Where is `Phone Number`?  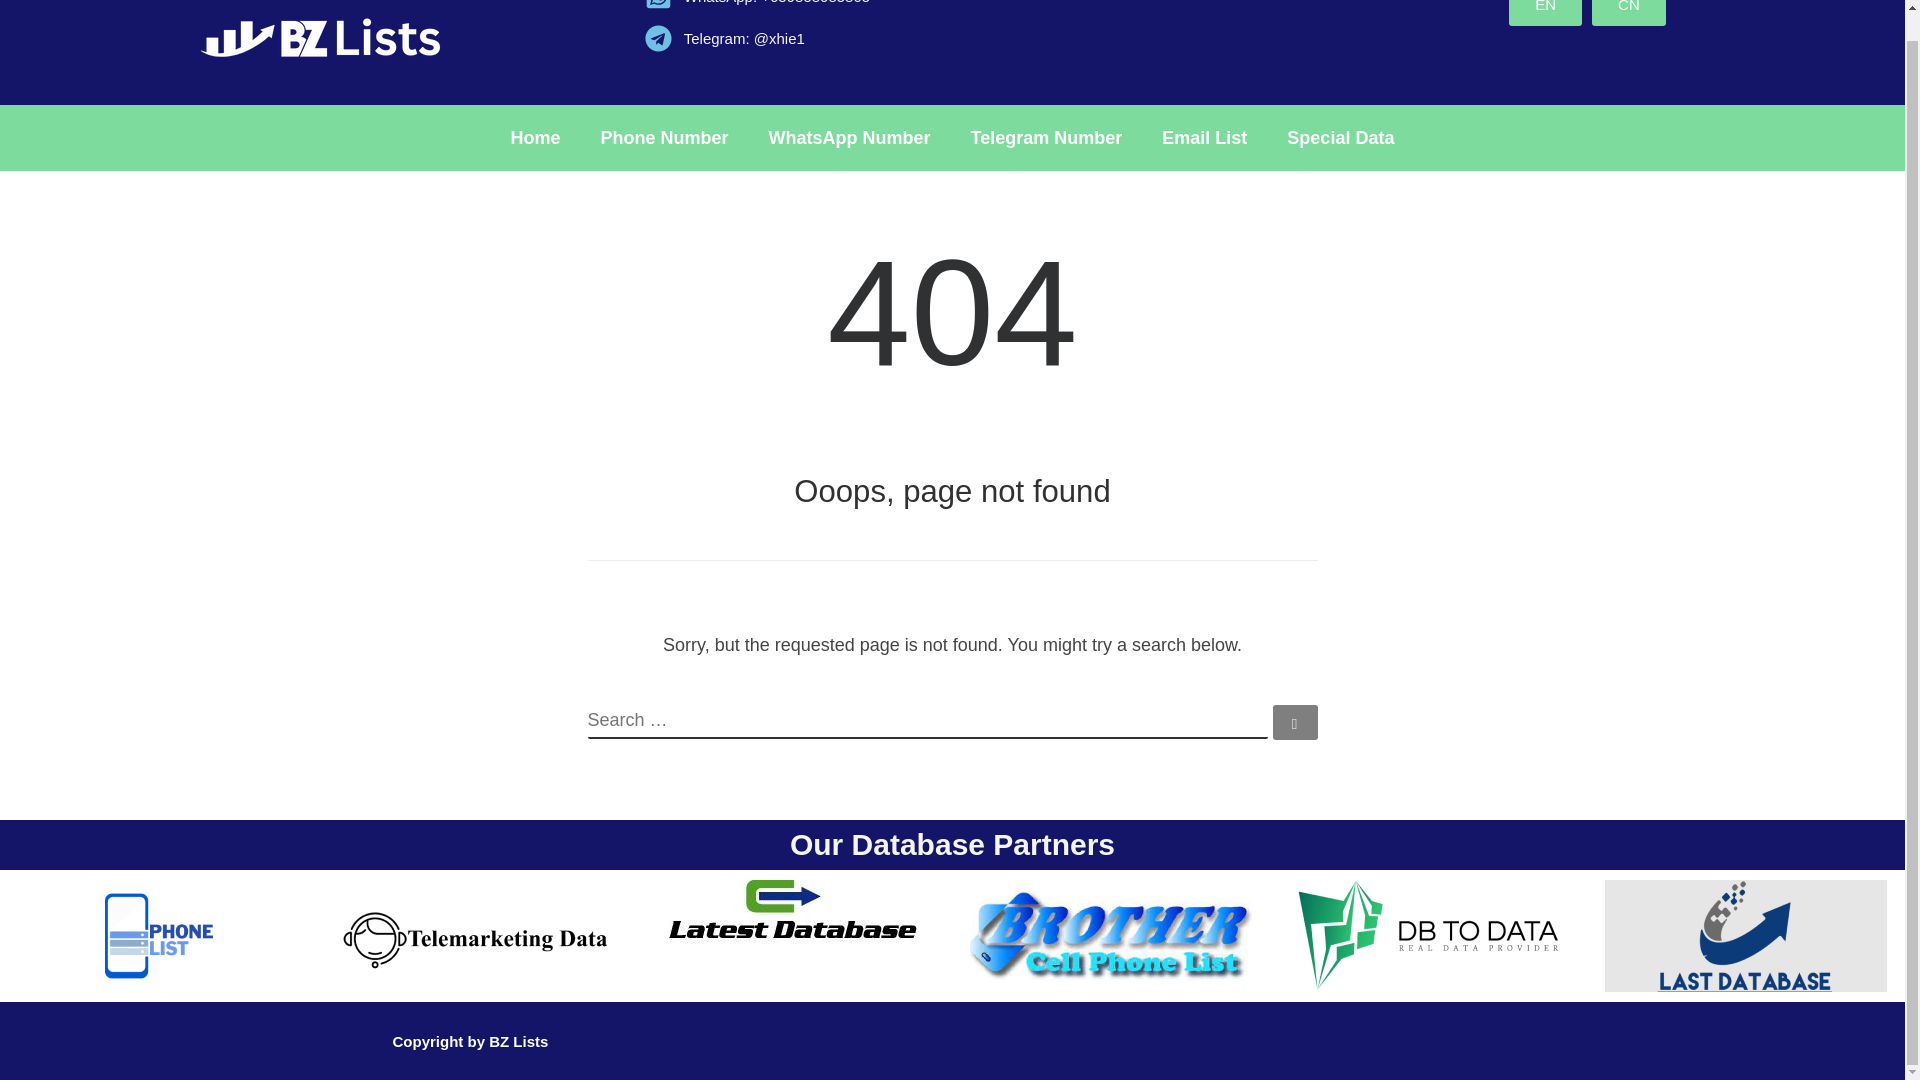 Phone Number is located at coordinates (664, 137).